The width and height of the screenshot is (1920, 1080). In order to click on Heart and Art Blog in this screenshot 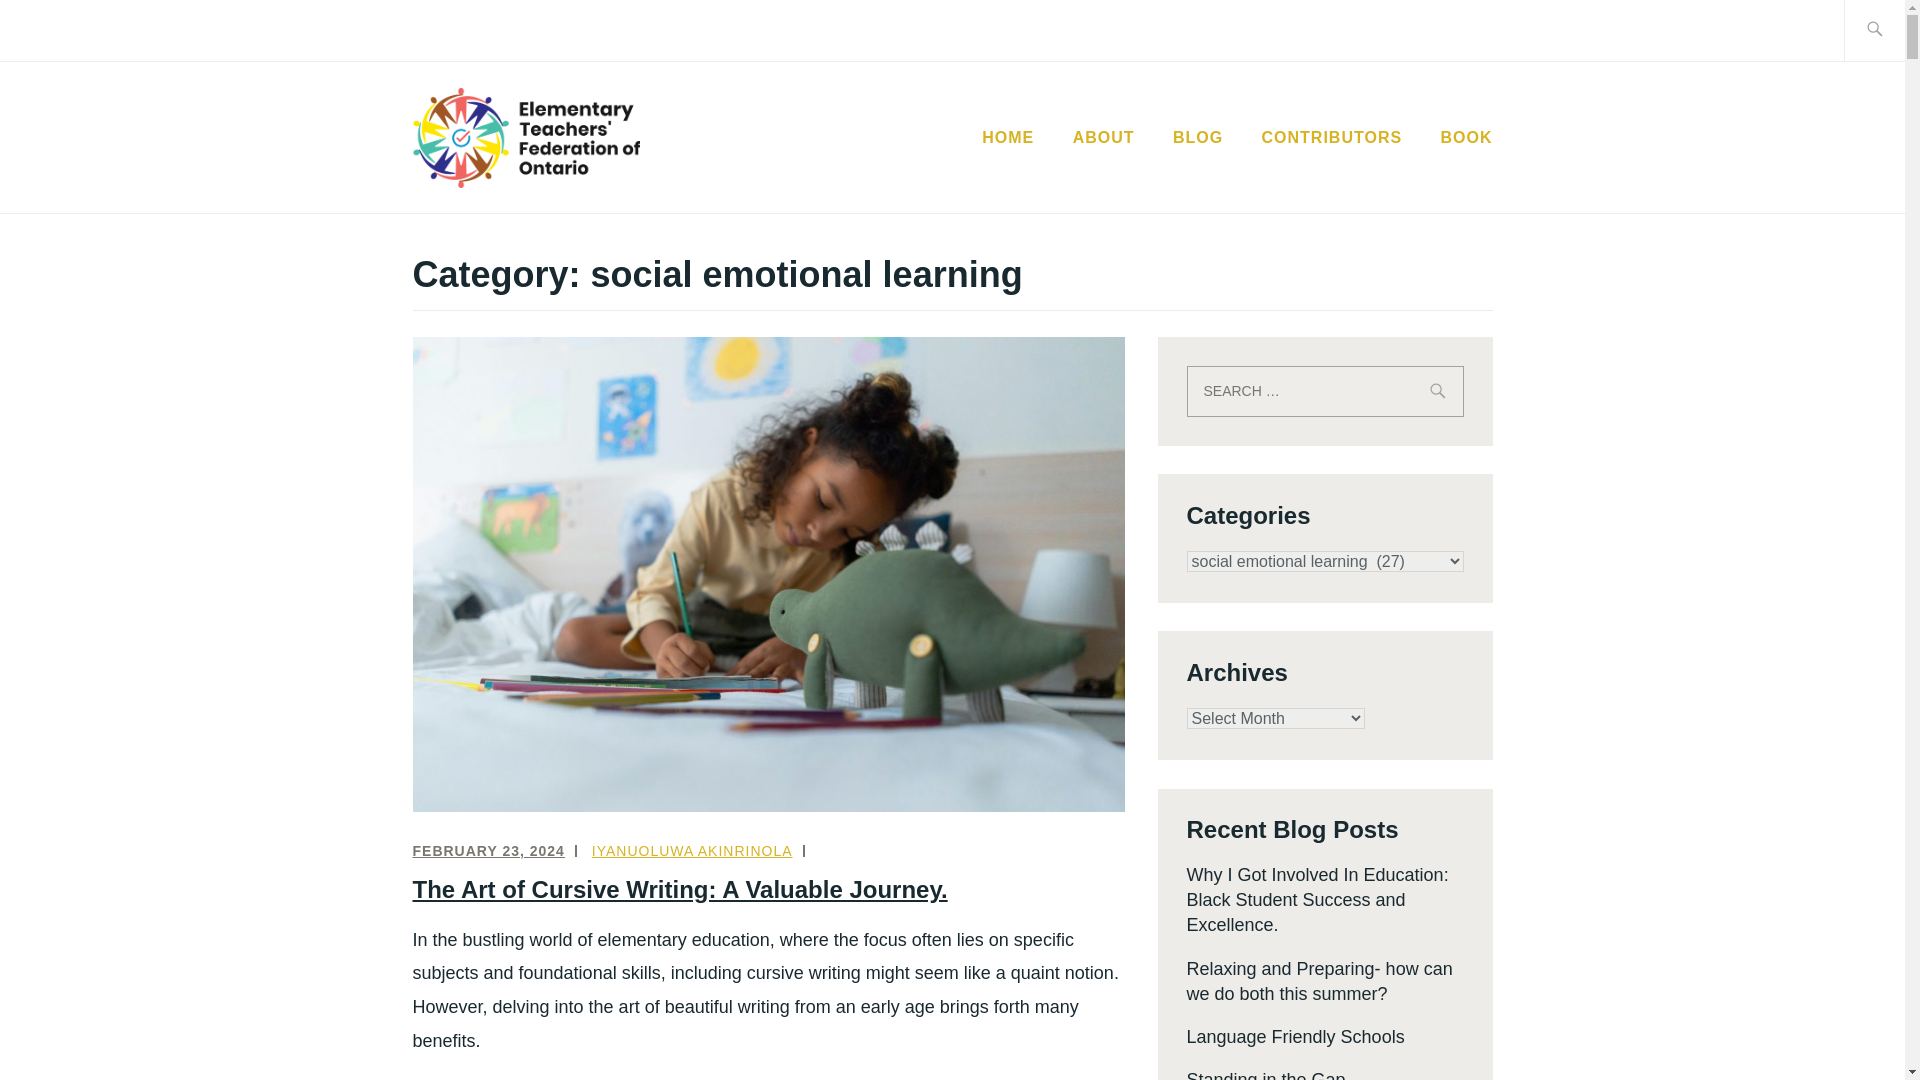, I will do `click(1198, 138)`.